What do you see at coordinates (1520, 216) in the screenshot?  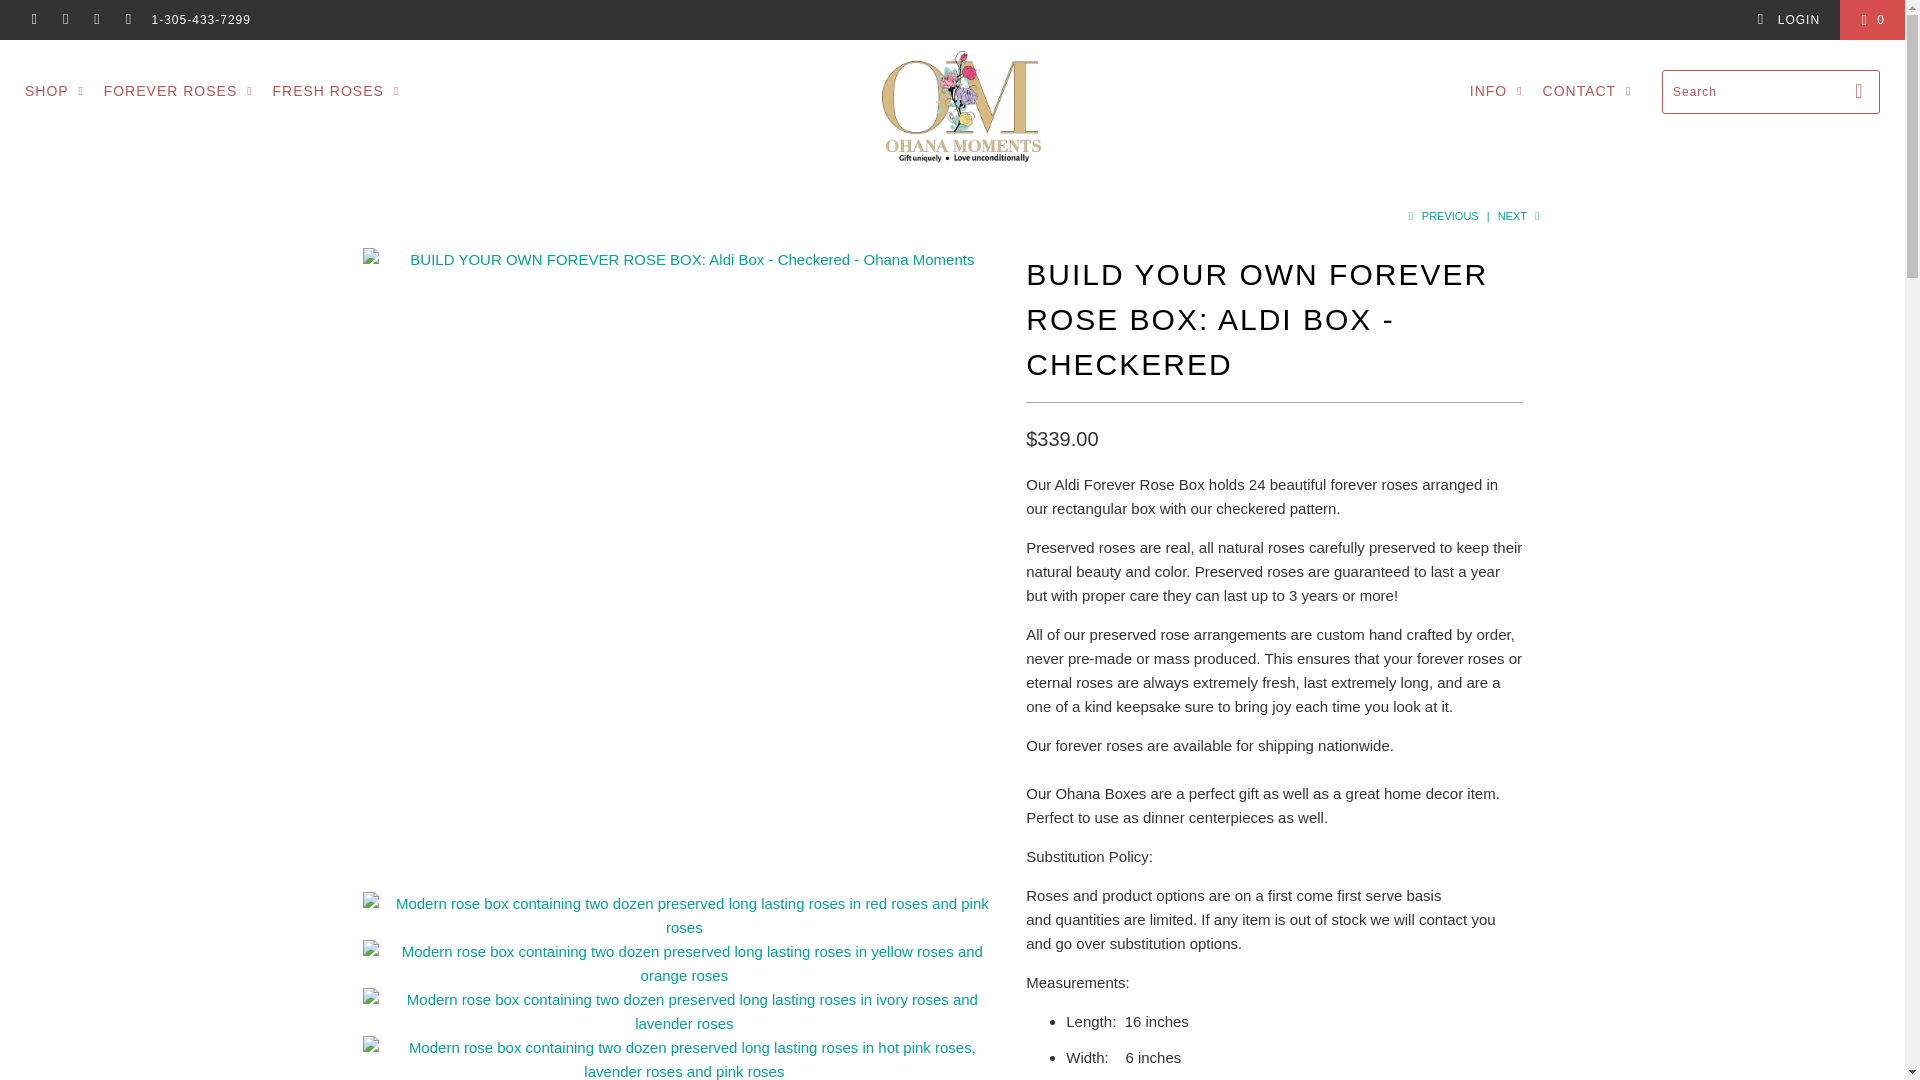 I see `Next` at bounding box center [1520, 216].